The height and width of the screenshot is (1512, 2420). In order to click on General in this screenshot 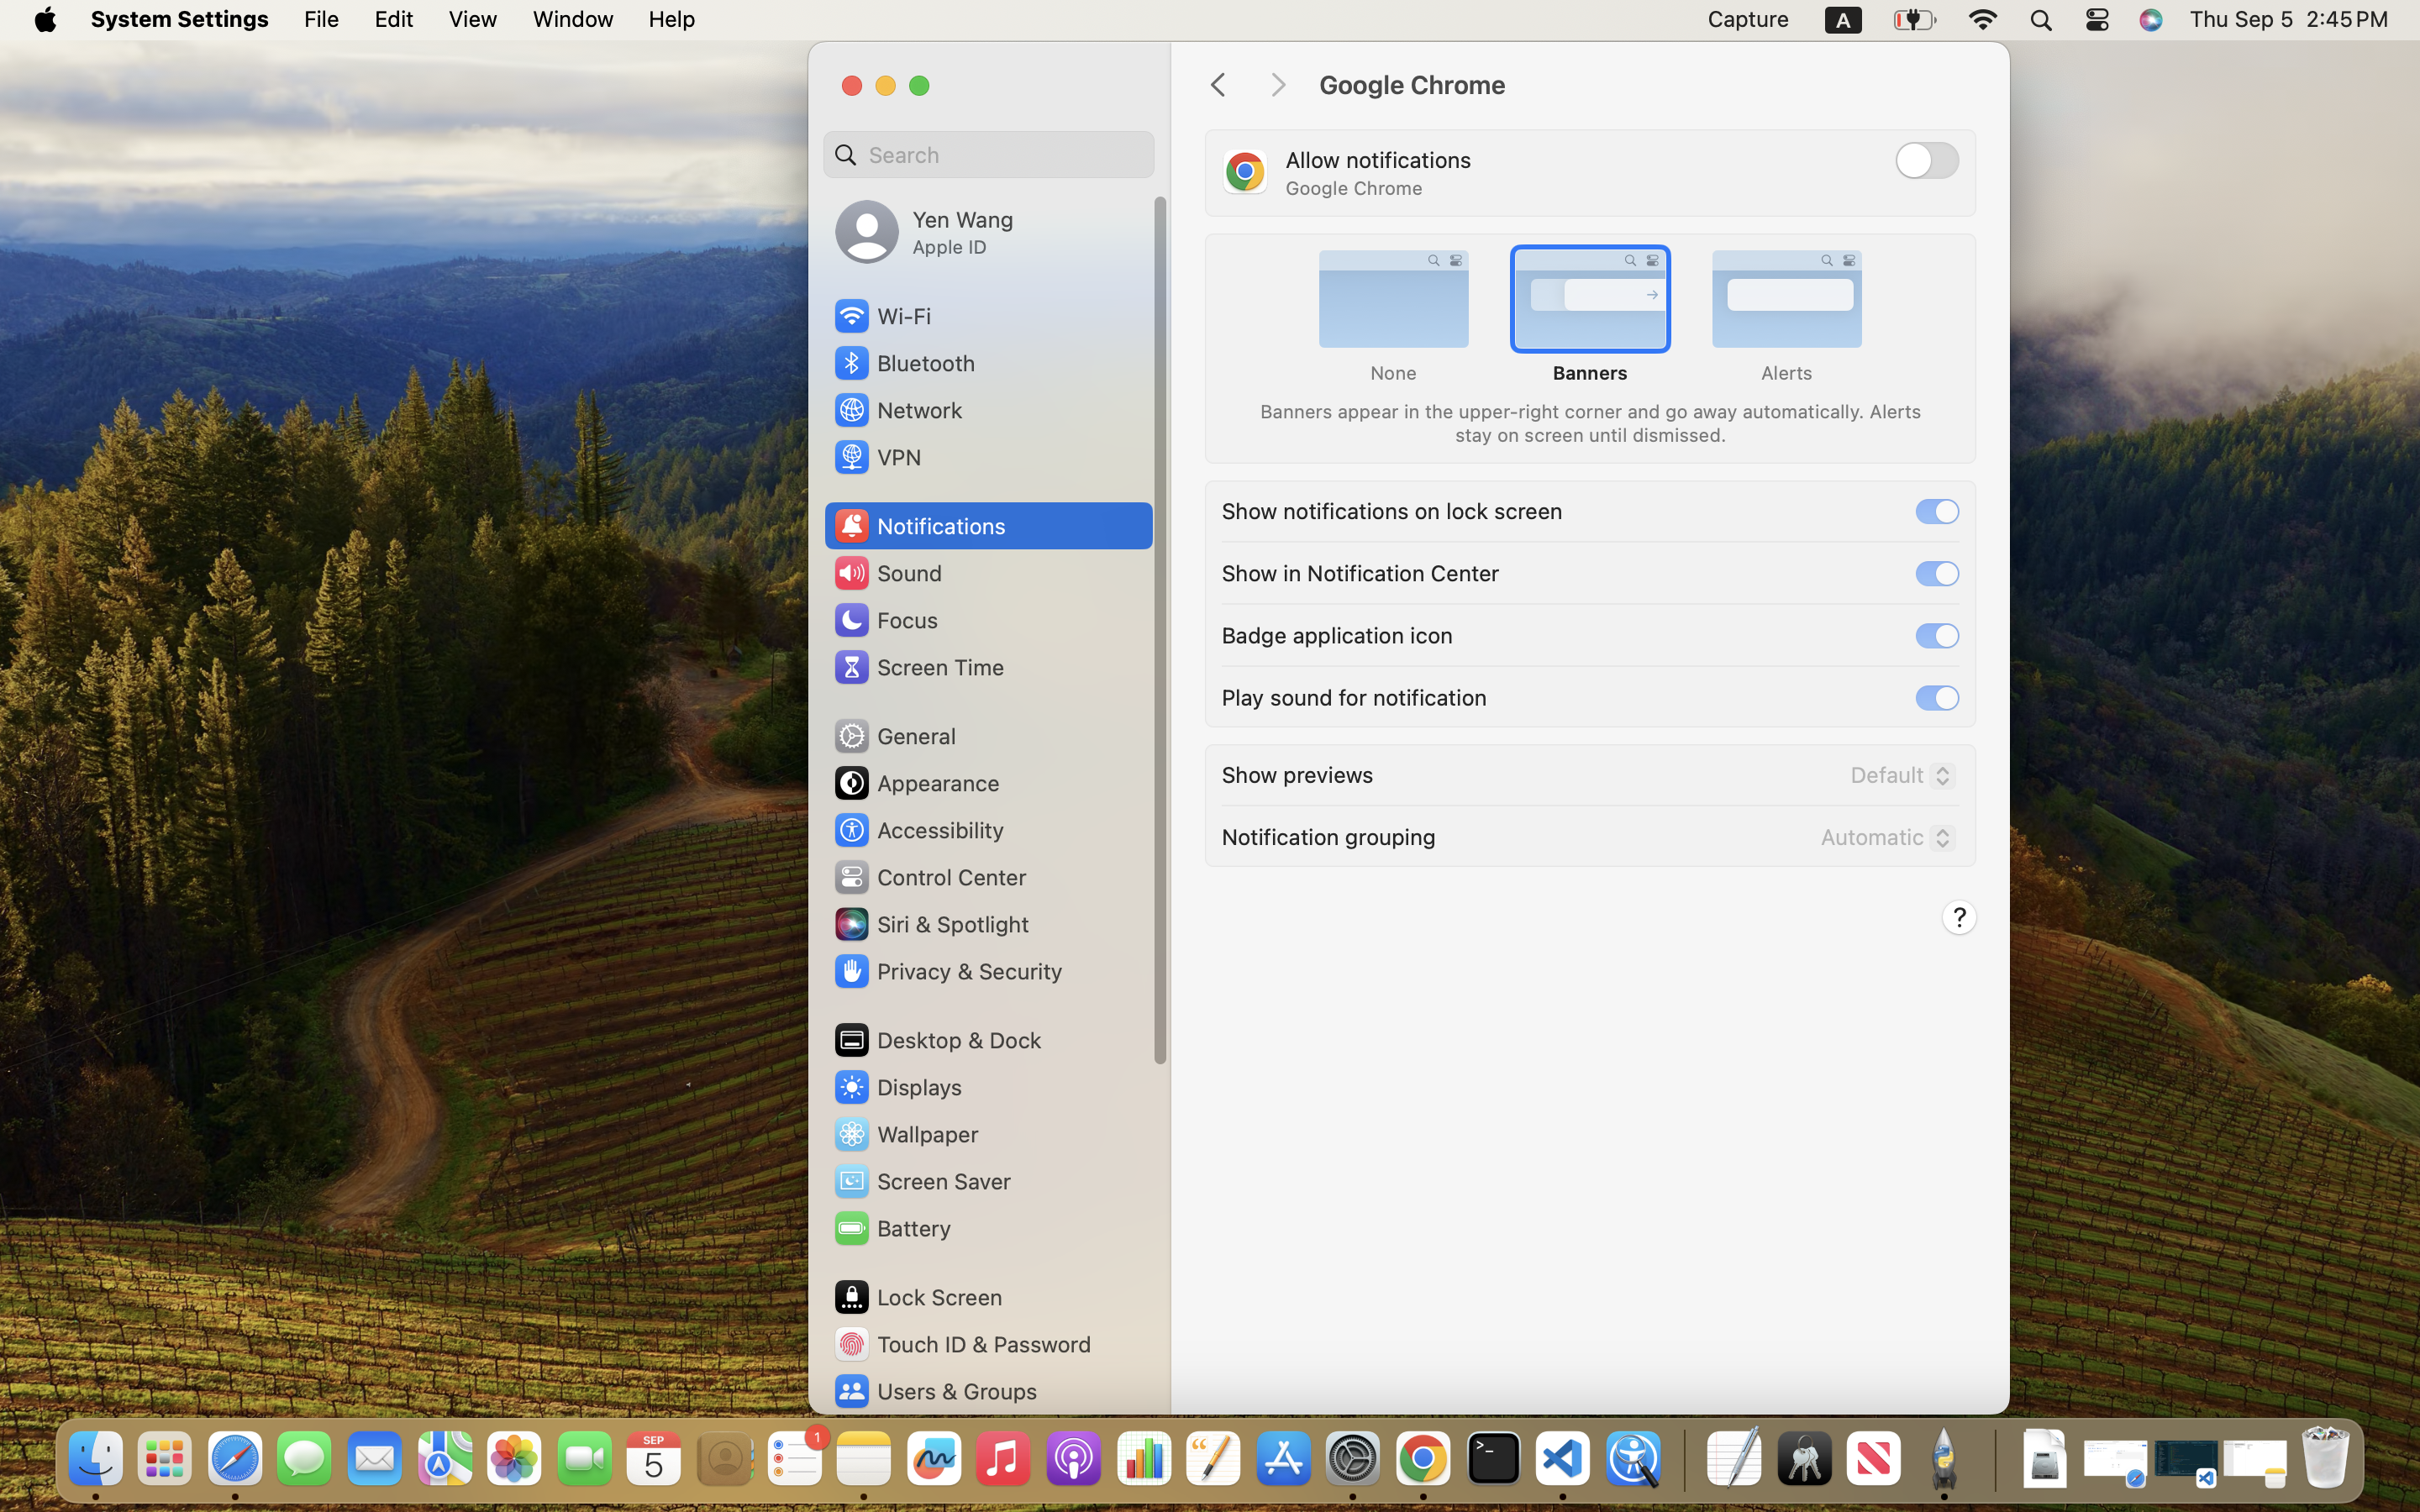, I will do `click(894, 736)`.